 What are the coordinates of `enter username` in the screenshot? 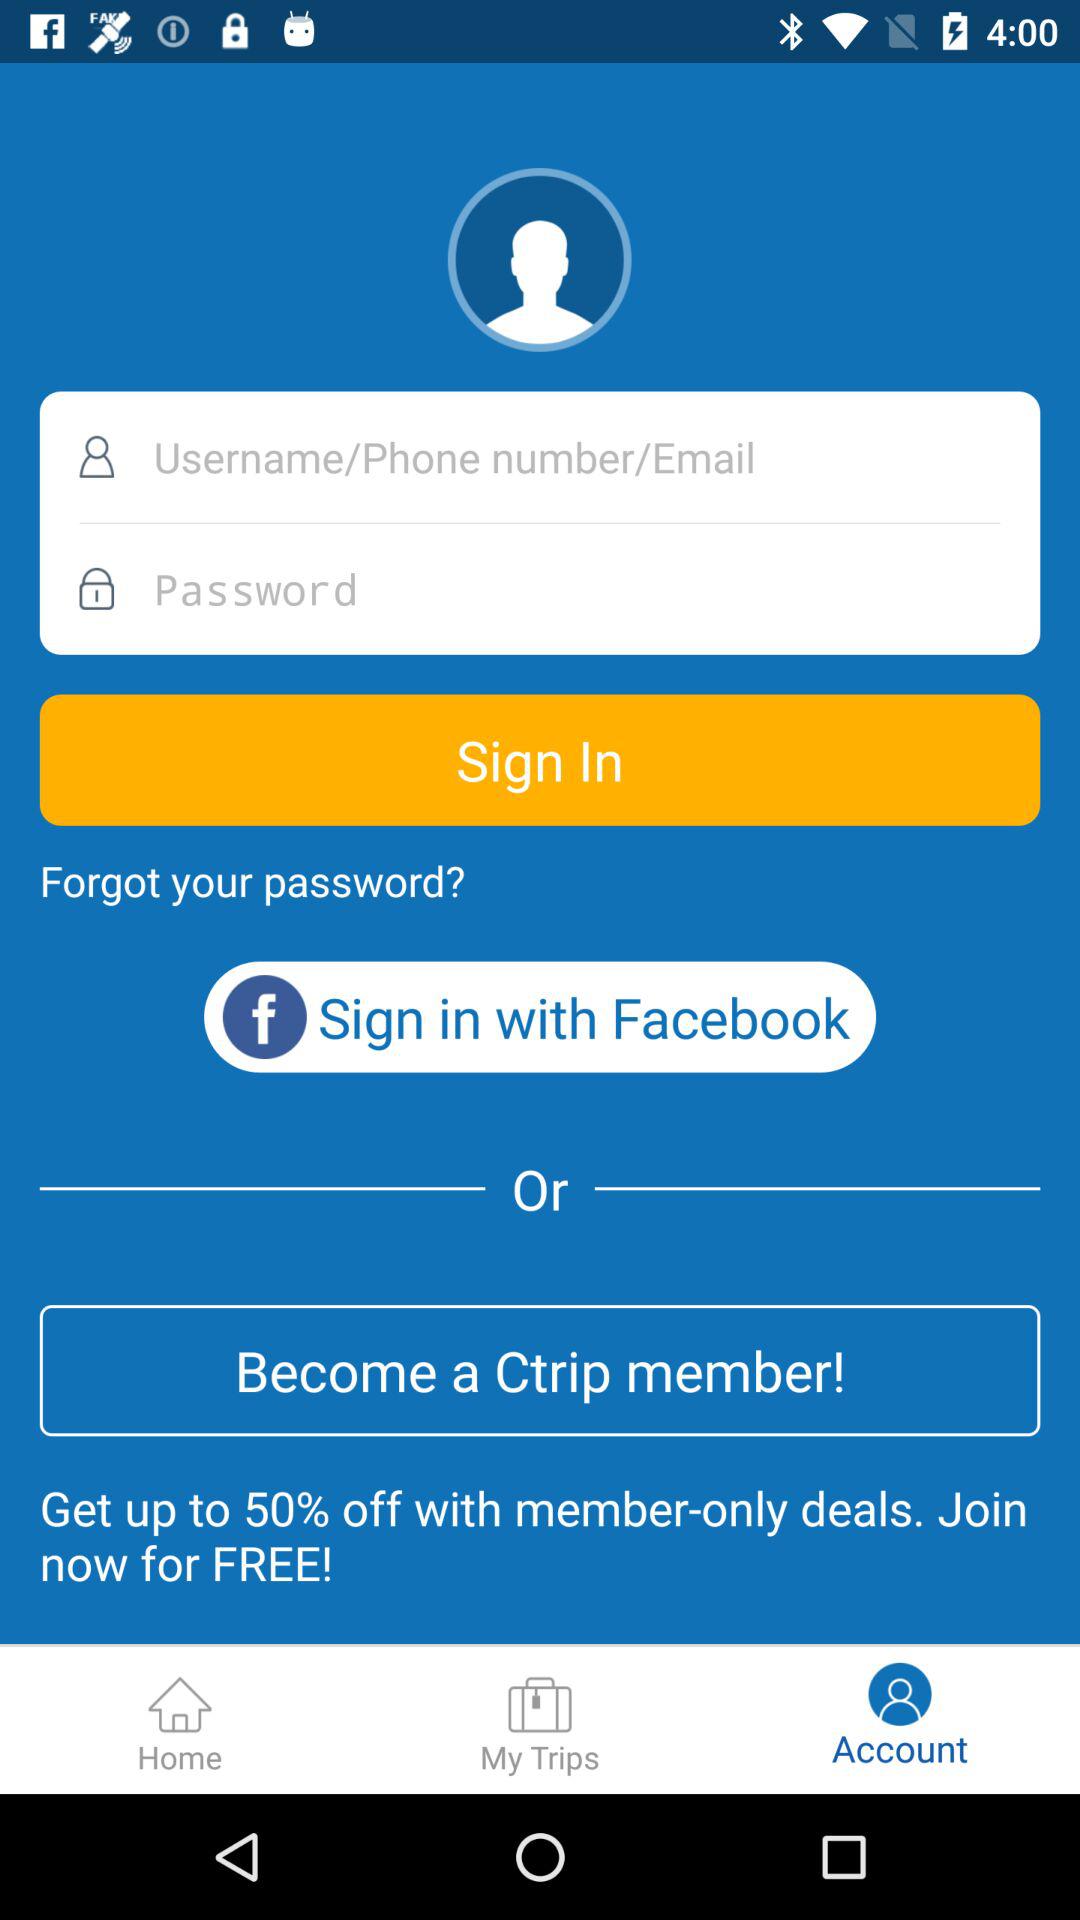 It's located at (540, 456).